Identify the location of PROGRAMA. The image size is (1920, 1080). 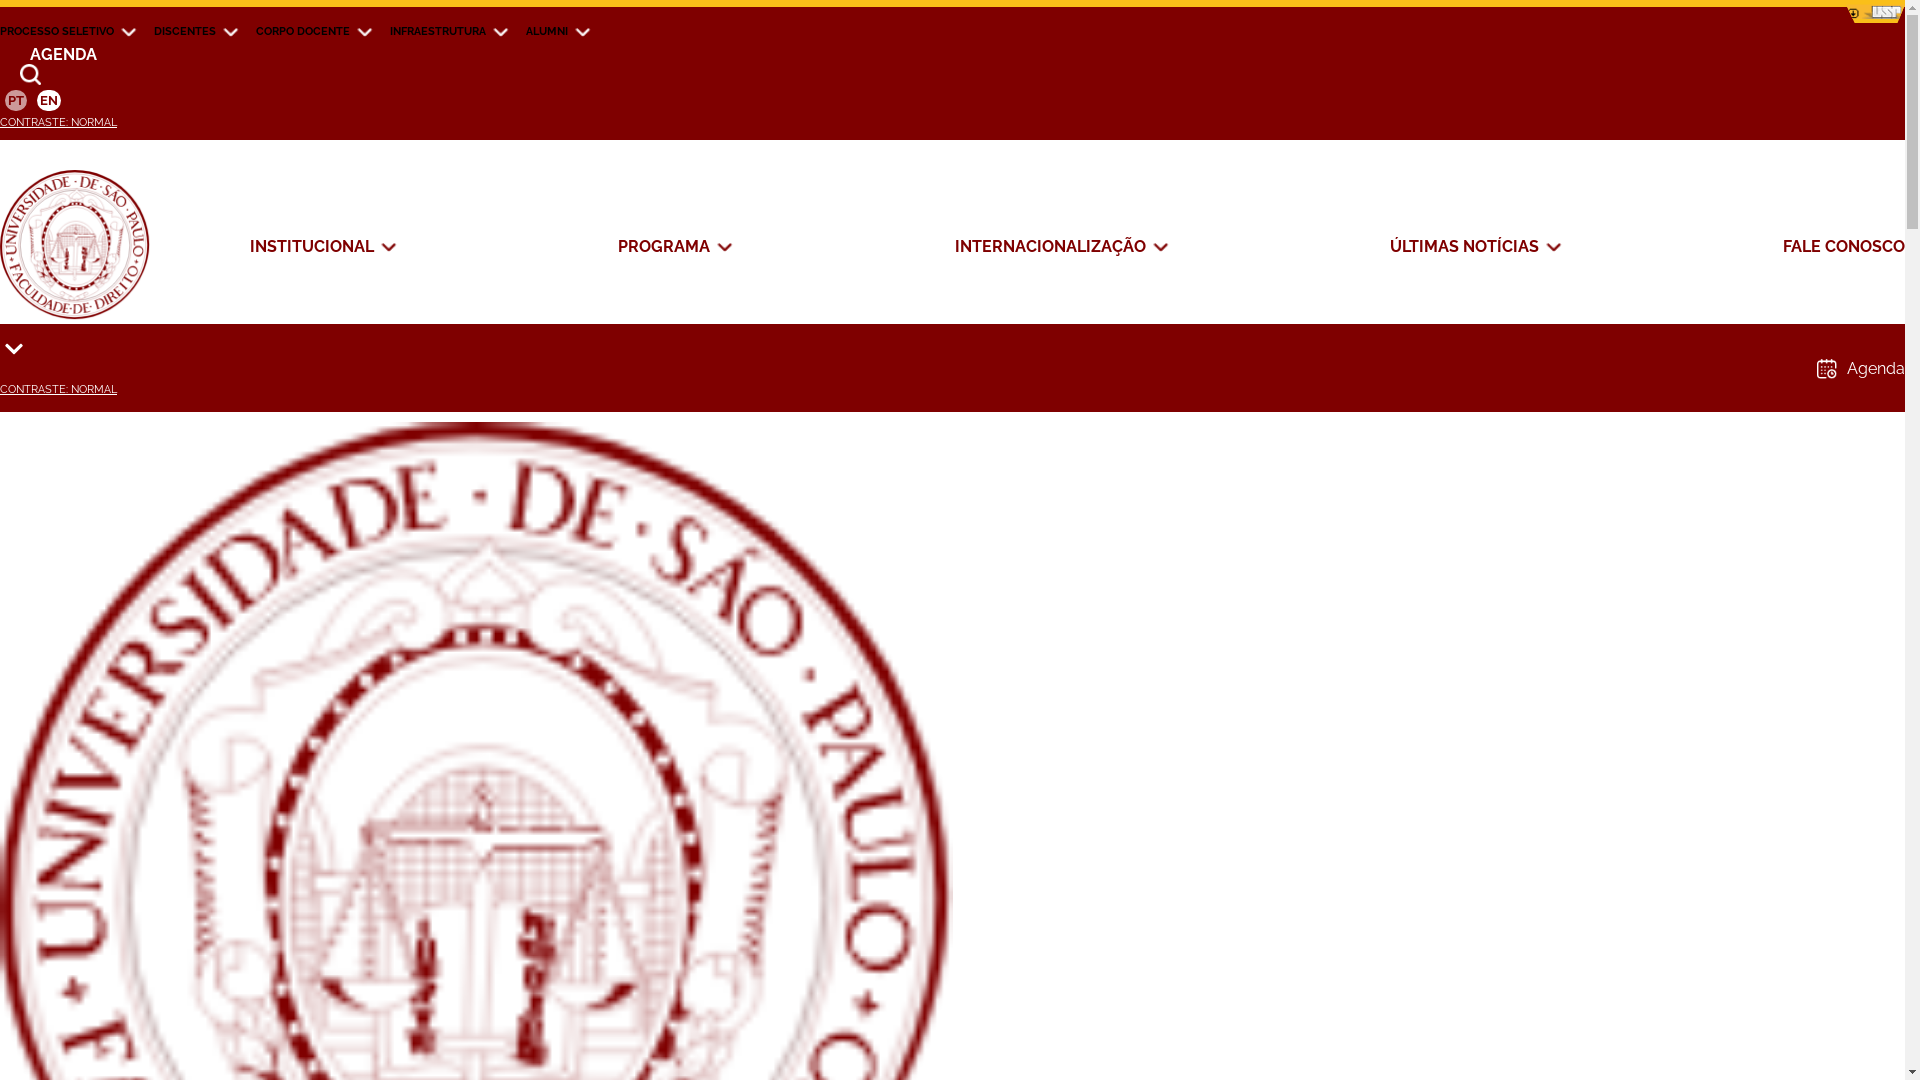
(664, 246).